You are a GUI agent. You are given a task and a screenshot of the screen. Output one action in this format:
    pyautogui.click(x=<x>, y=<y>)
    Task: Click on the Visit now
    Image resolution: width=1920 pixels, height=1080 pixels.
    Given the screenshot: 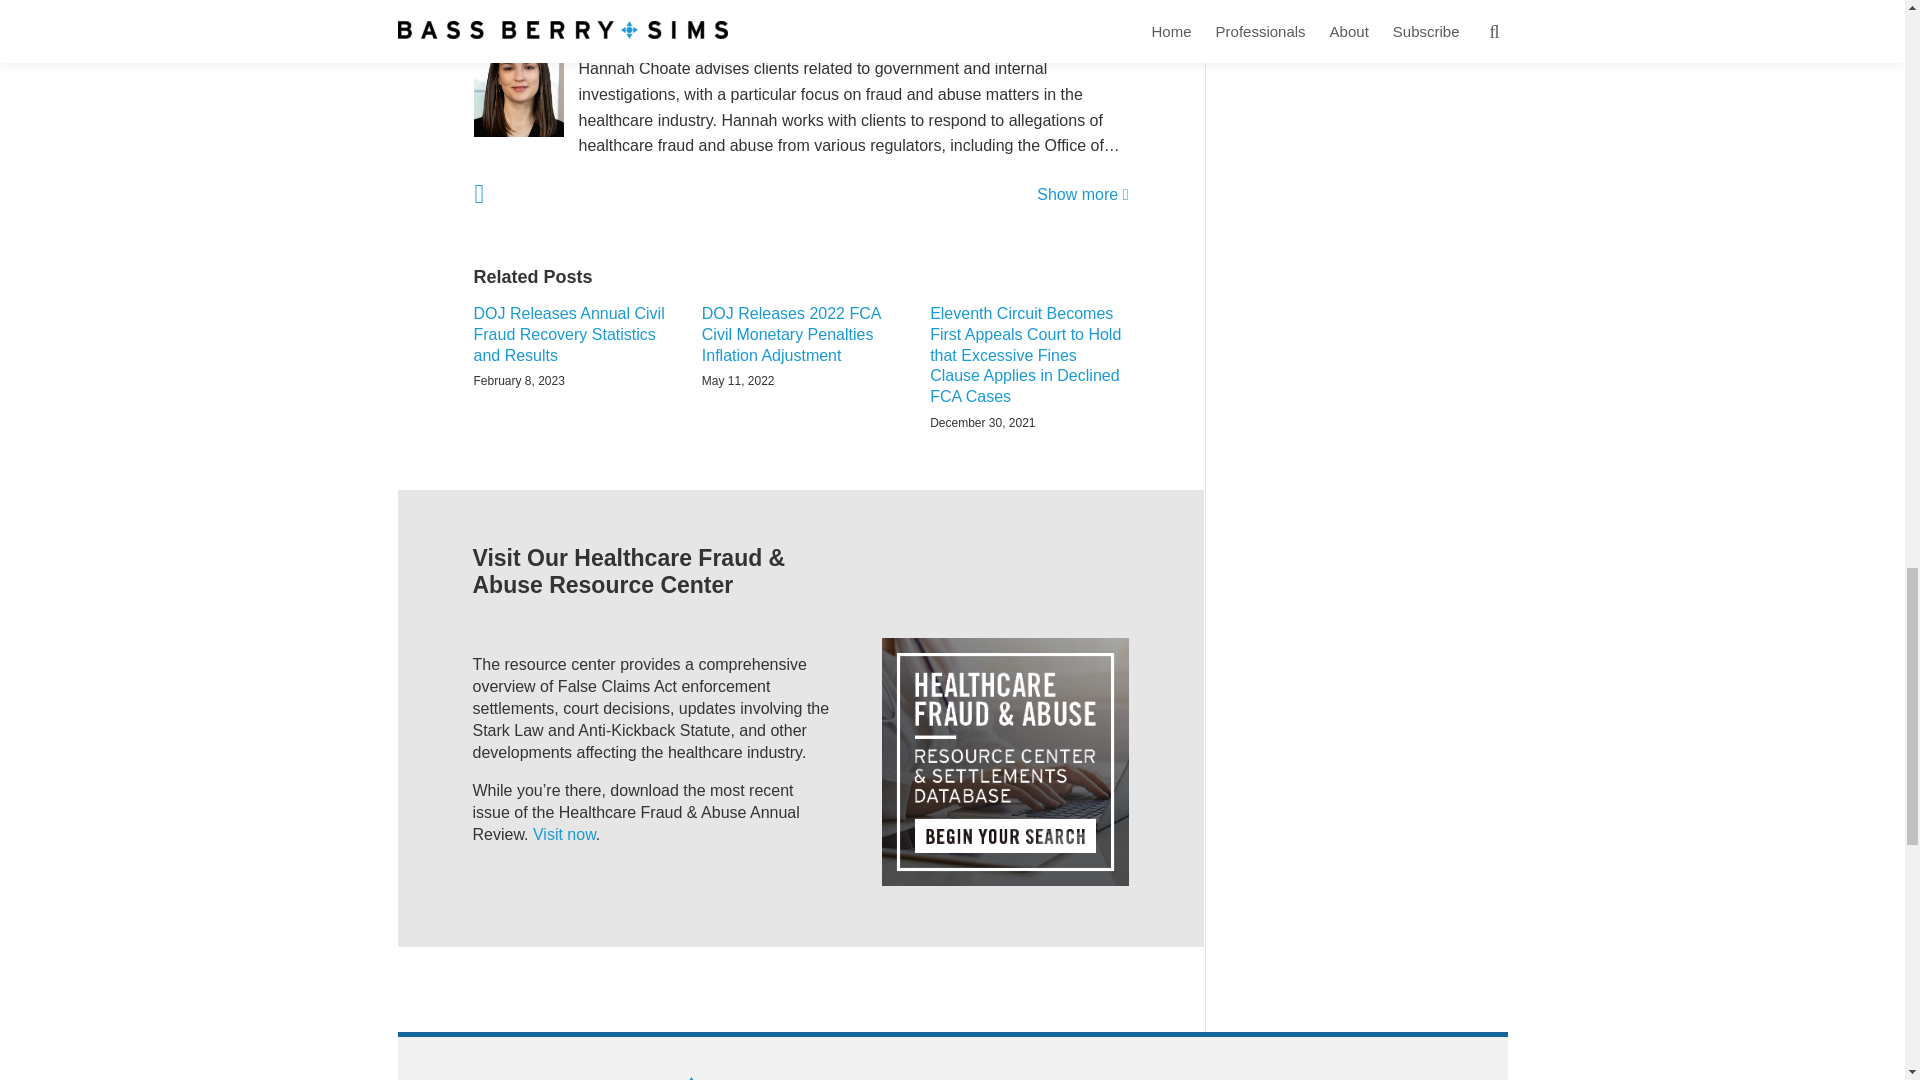 What is the action you would take?
    pyautogui.click(x=564, y=834)
    